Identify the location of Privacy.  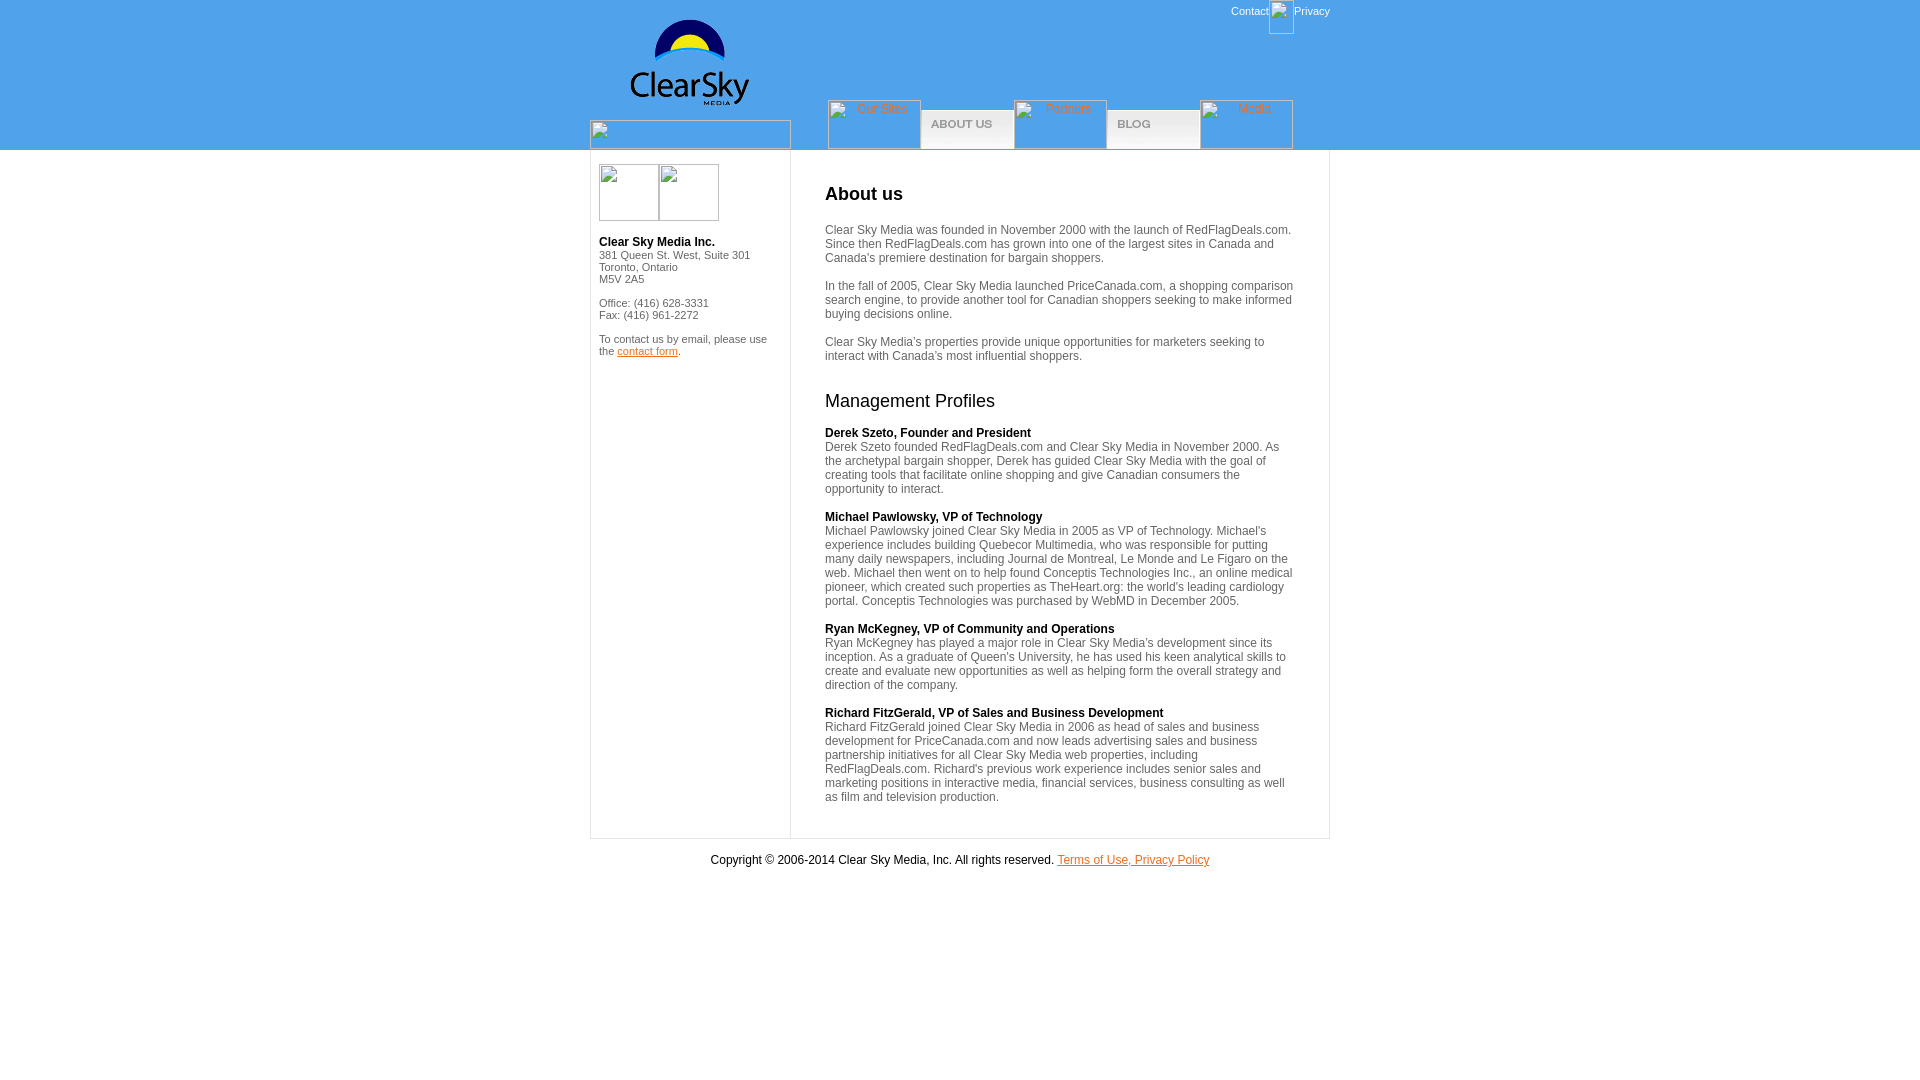
(1312, 11).